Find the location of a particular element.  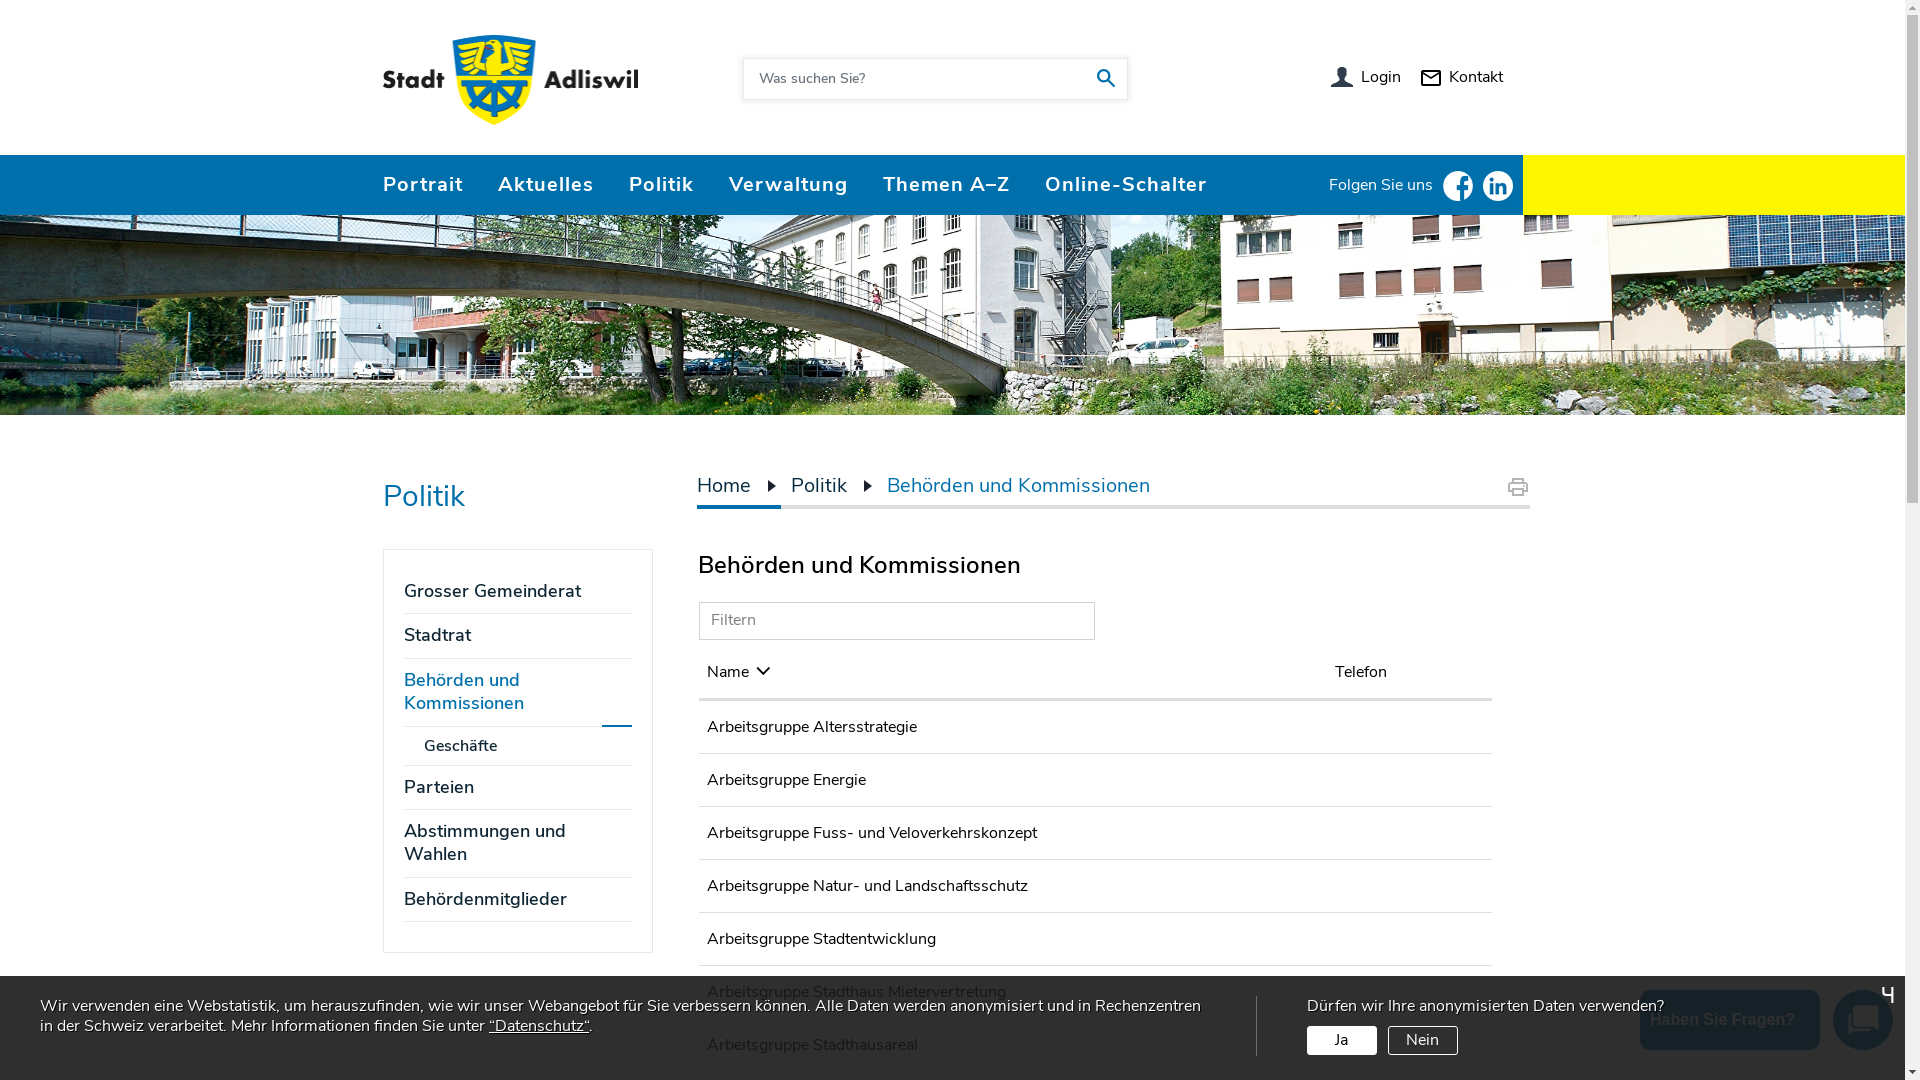

Seite drucken is located at coordinates (1518, 487).